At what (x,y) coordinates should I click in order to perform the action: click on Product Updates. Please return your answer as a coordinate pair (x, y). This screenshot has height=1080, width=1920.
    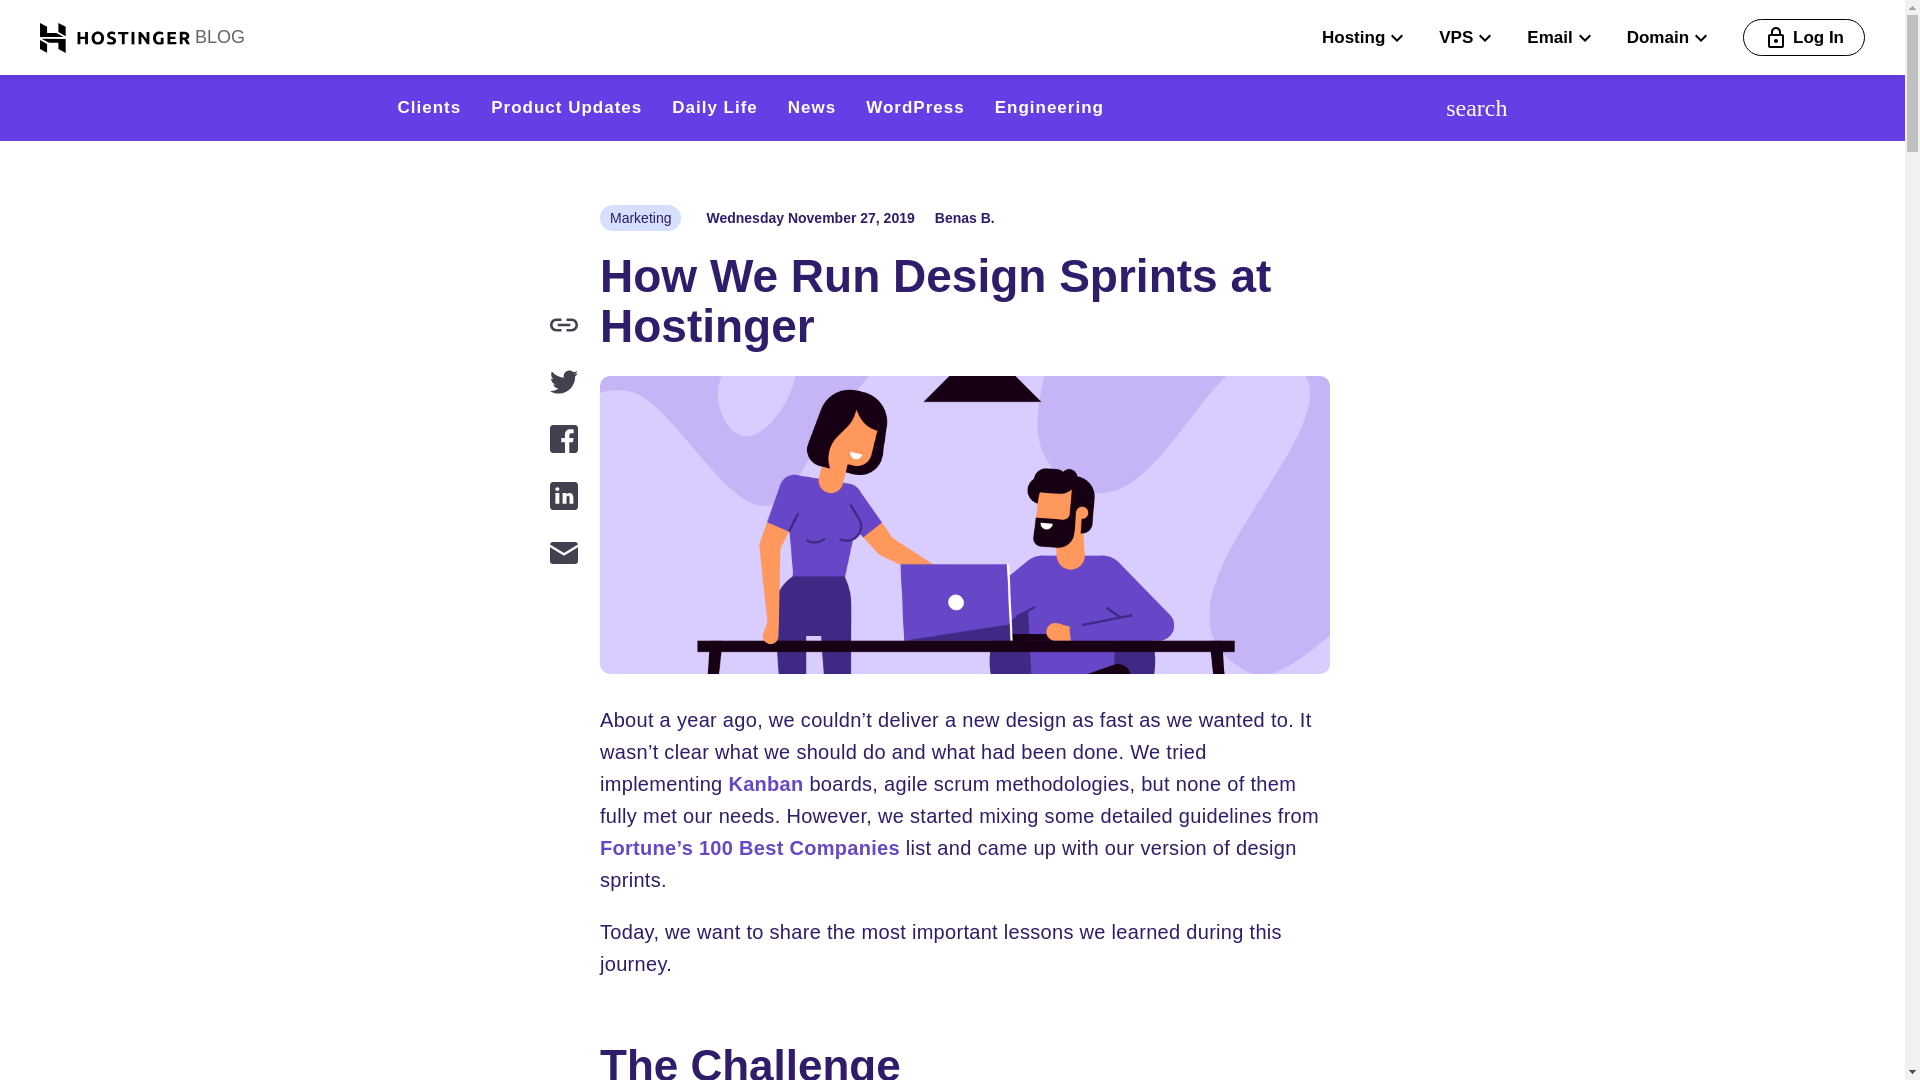
    Looking at the image, I should click on (566, 107).